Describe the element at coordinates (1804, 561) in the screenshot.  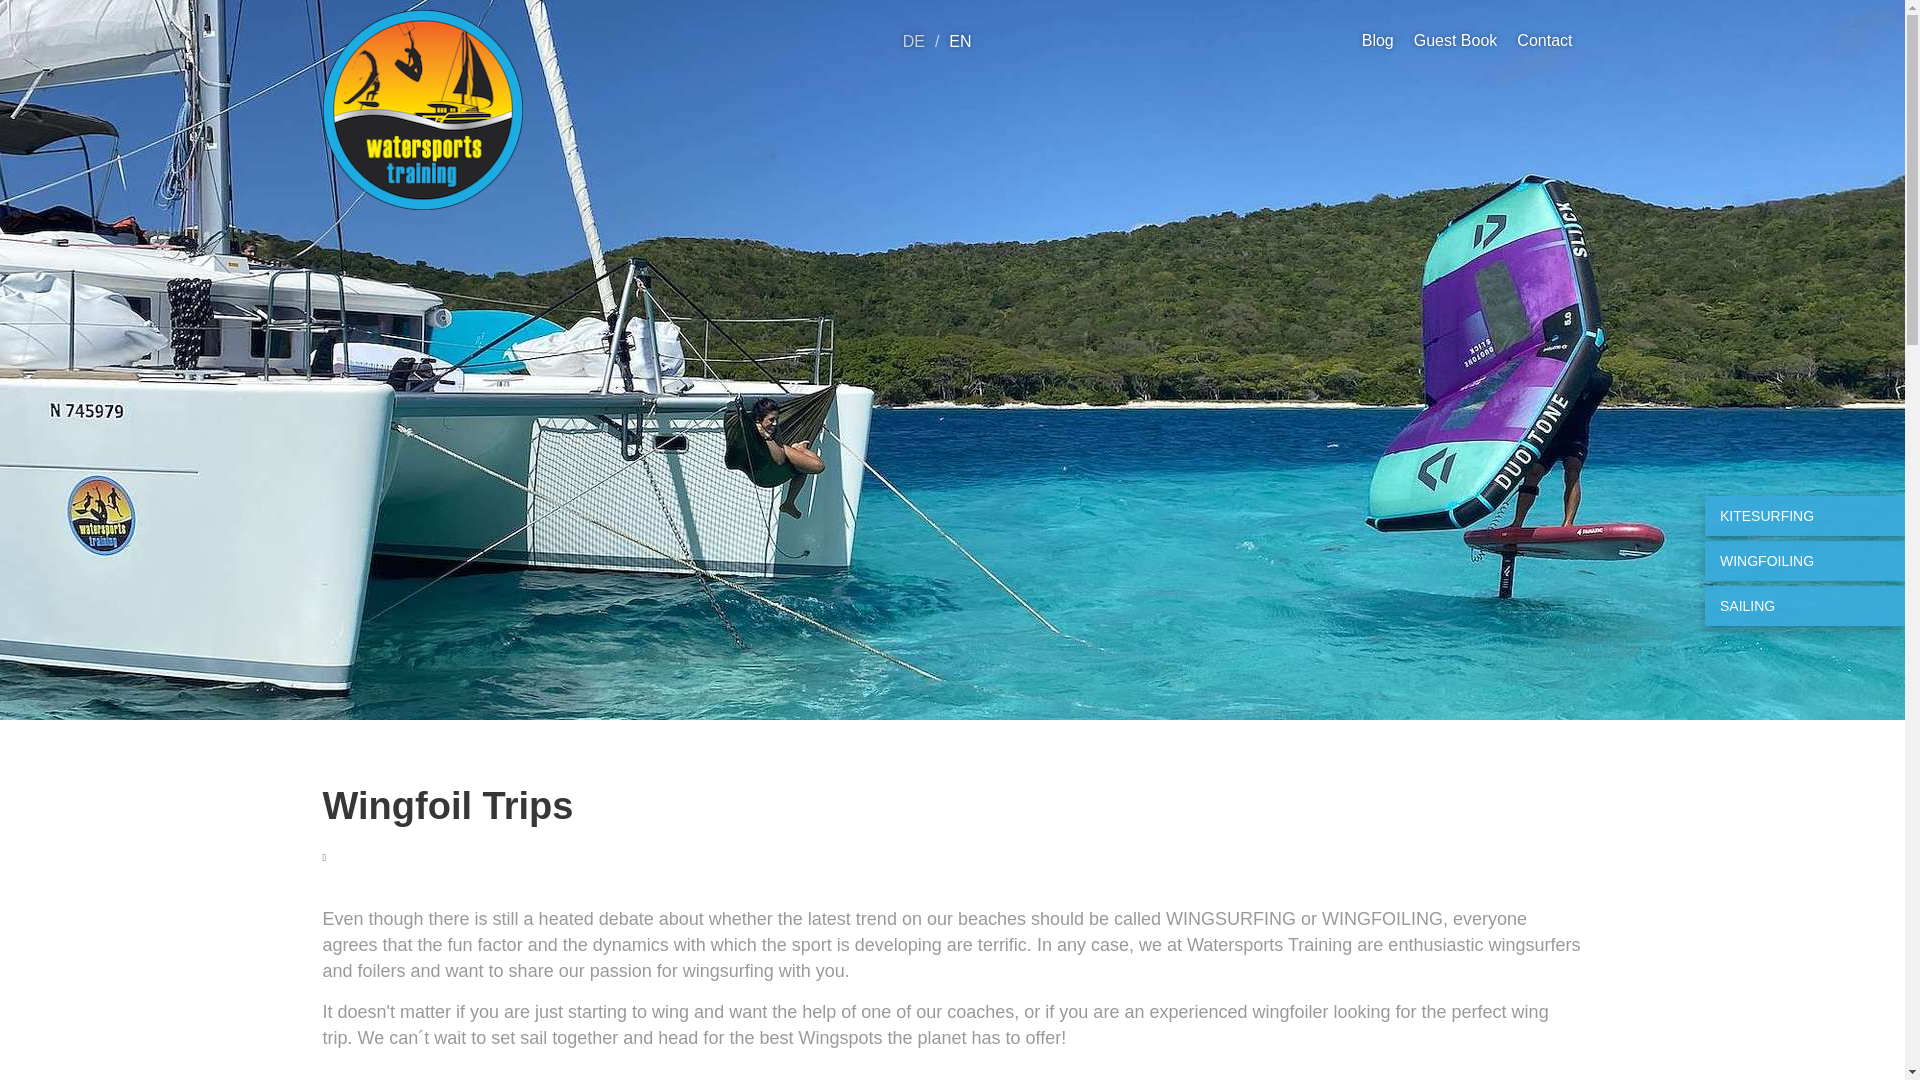
I see `WINGFOILING` at that location.